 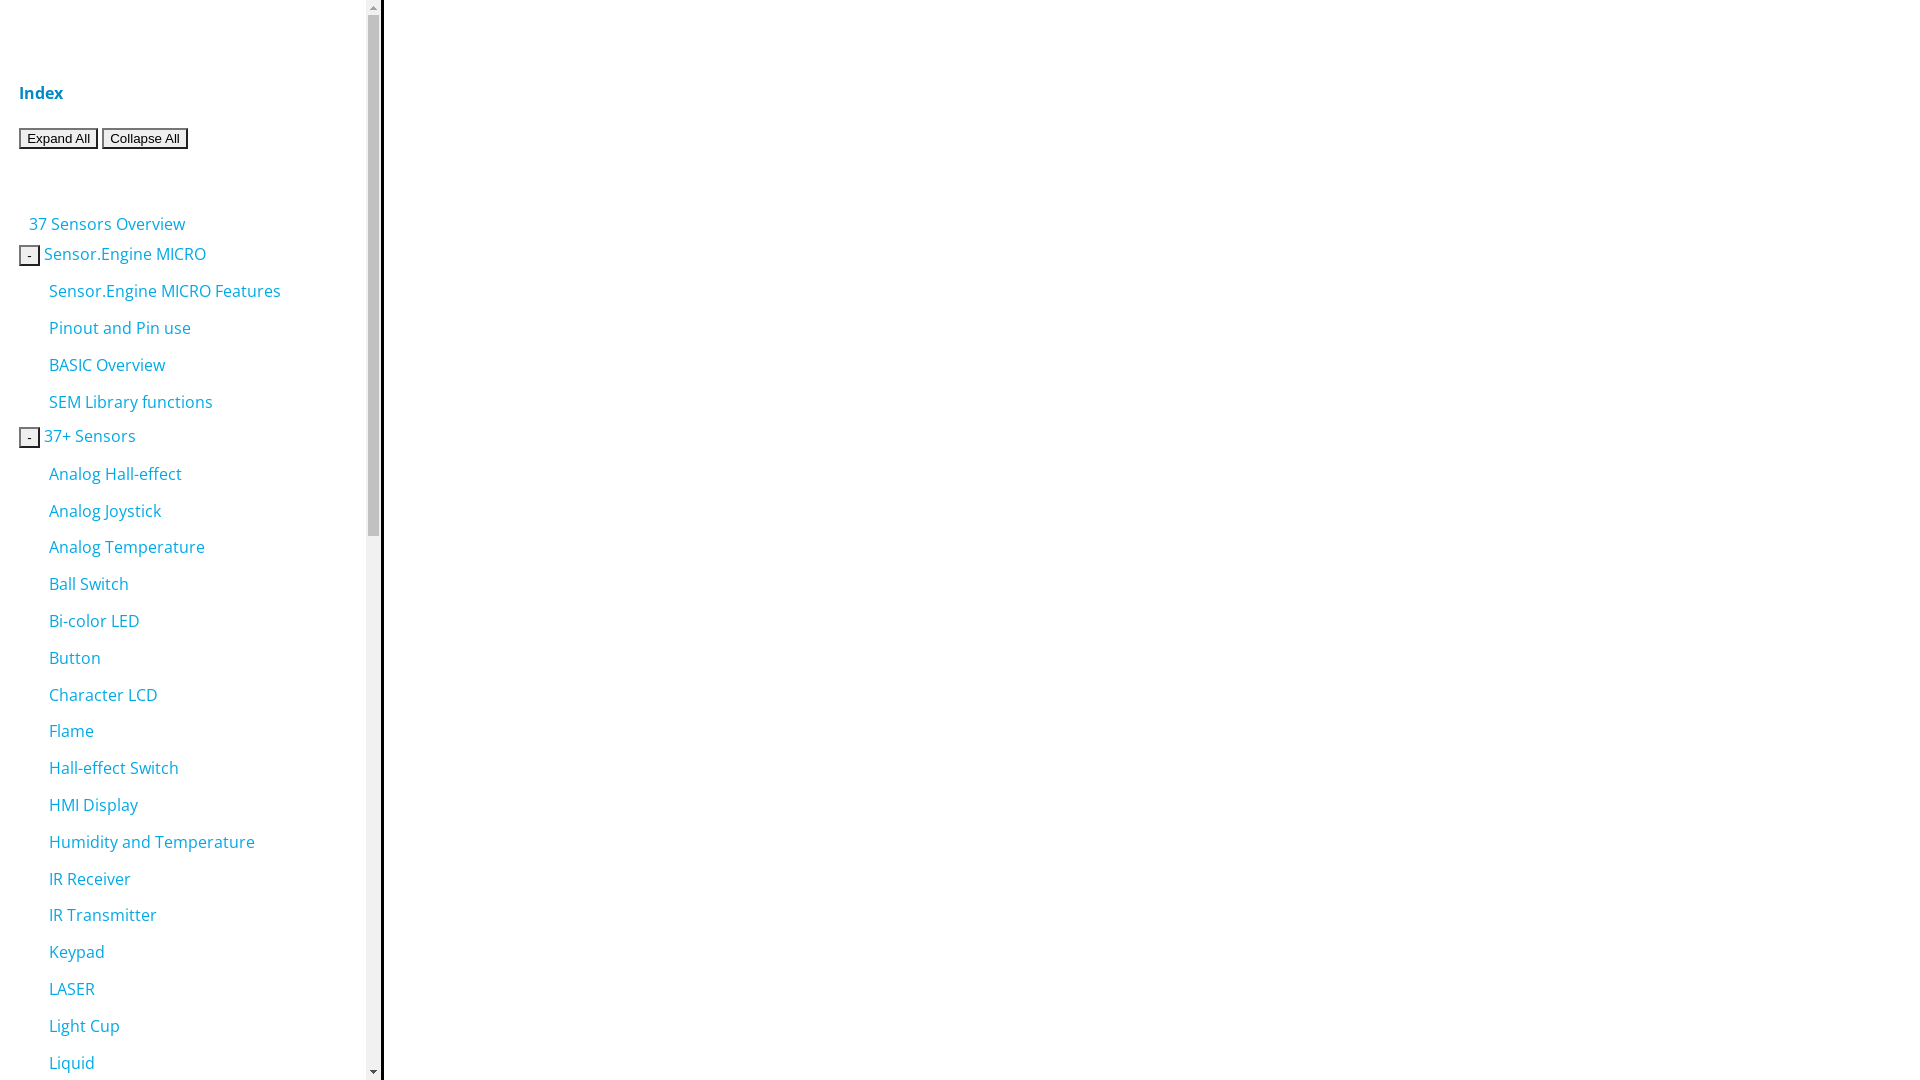 I want to click on Pinout and Pin use, so click(x=120, y=328).